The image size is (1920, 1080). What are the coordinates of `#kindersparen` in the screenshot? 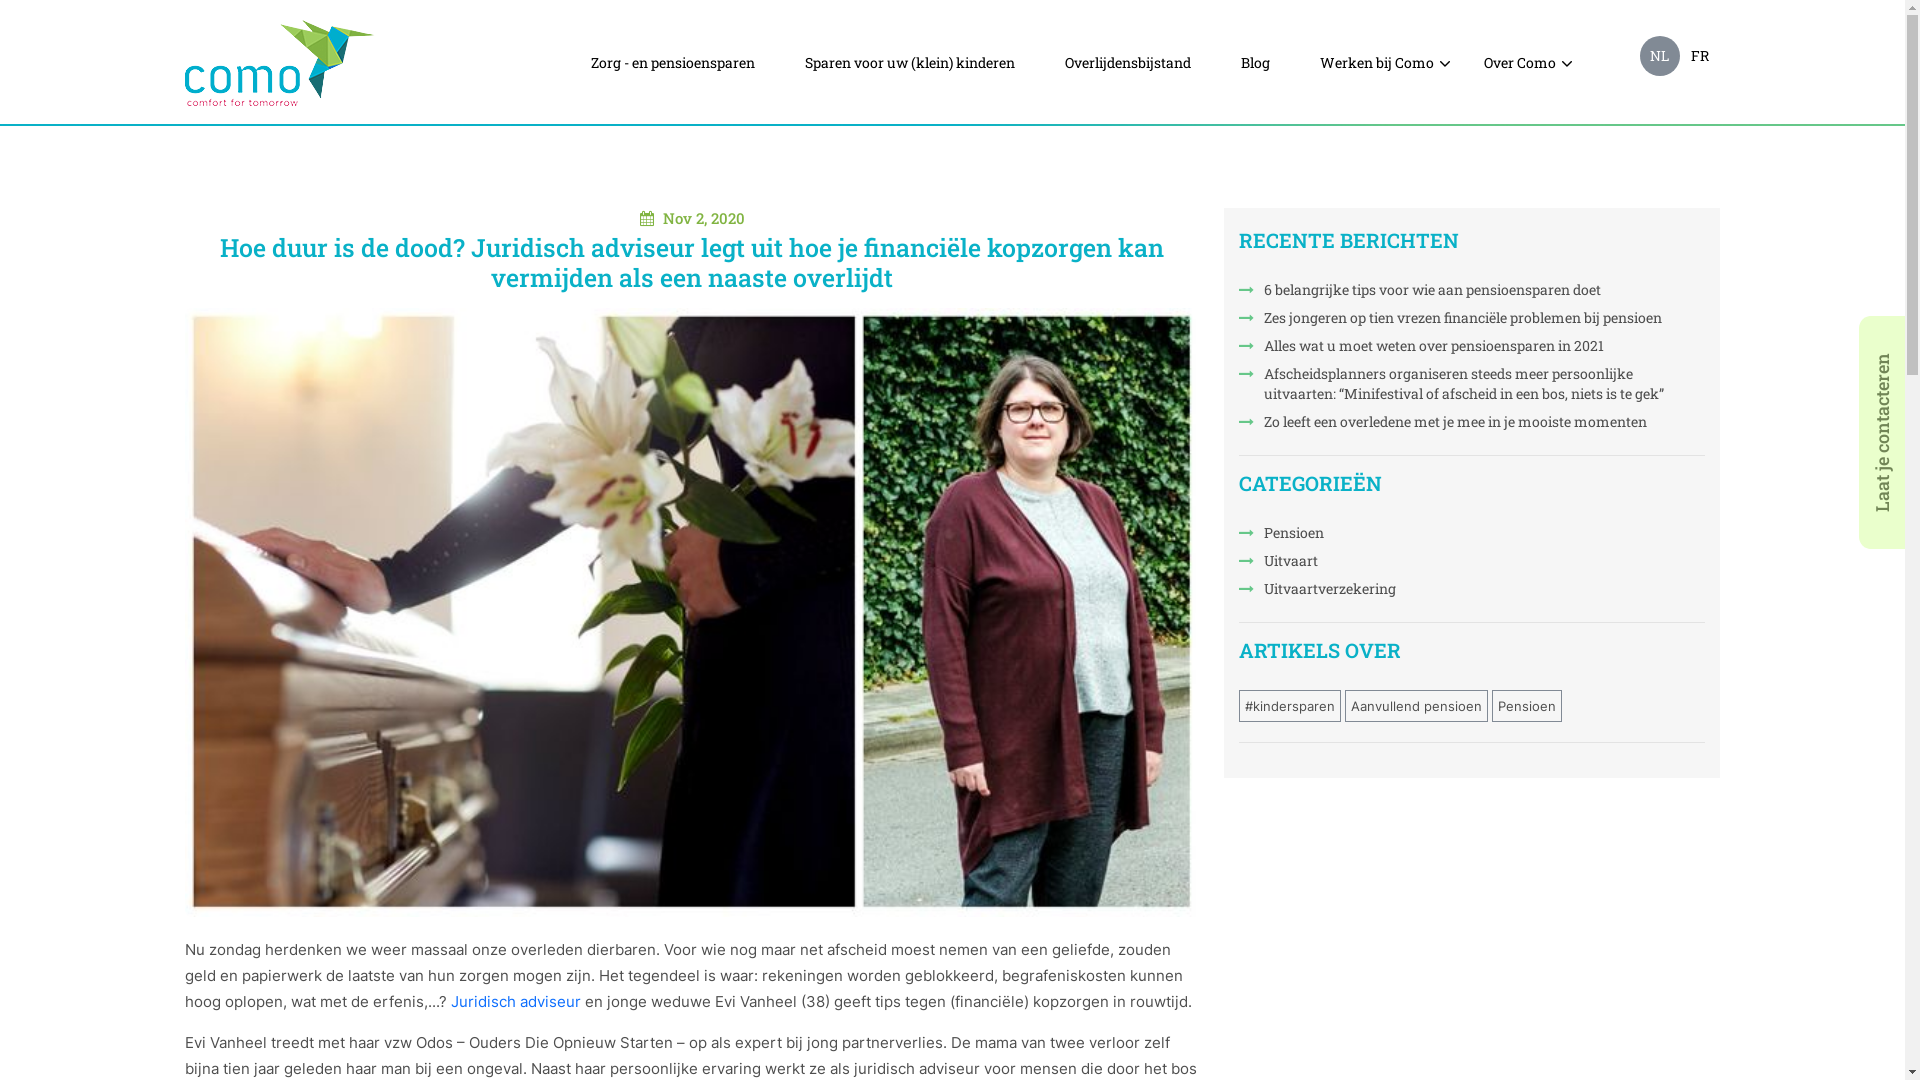 It's located at (1290, 706).